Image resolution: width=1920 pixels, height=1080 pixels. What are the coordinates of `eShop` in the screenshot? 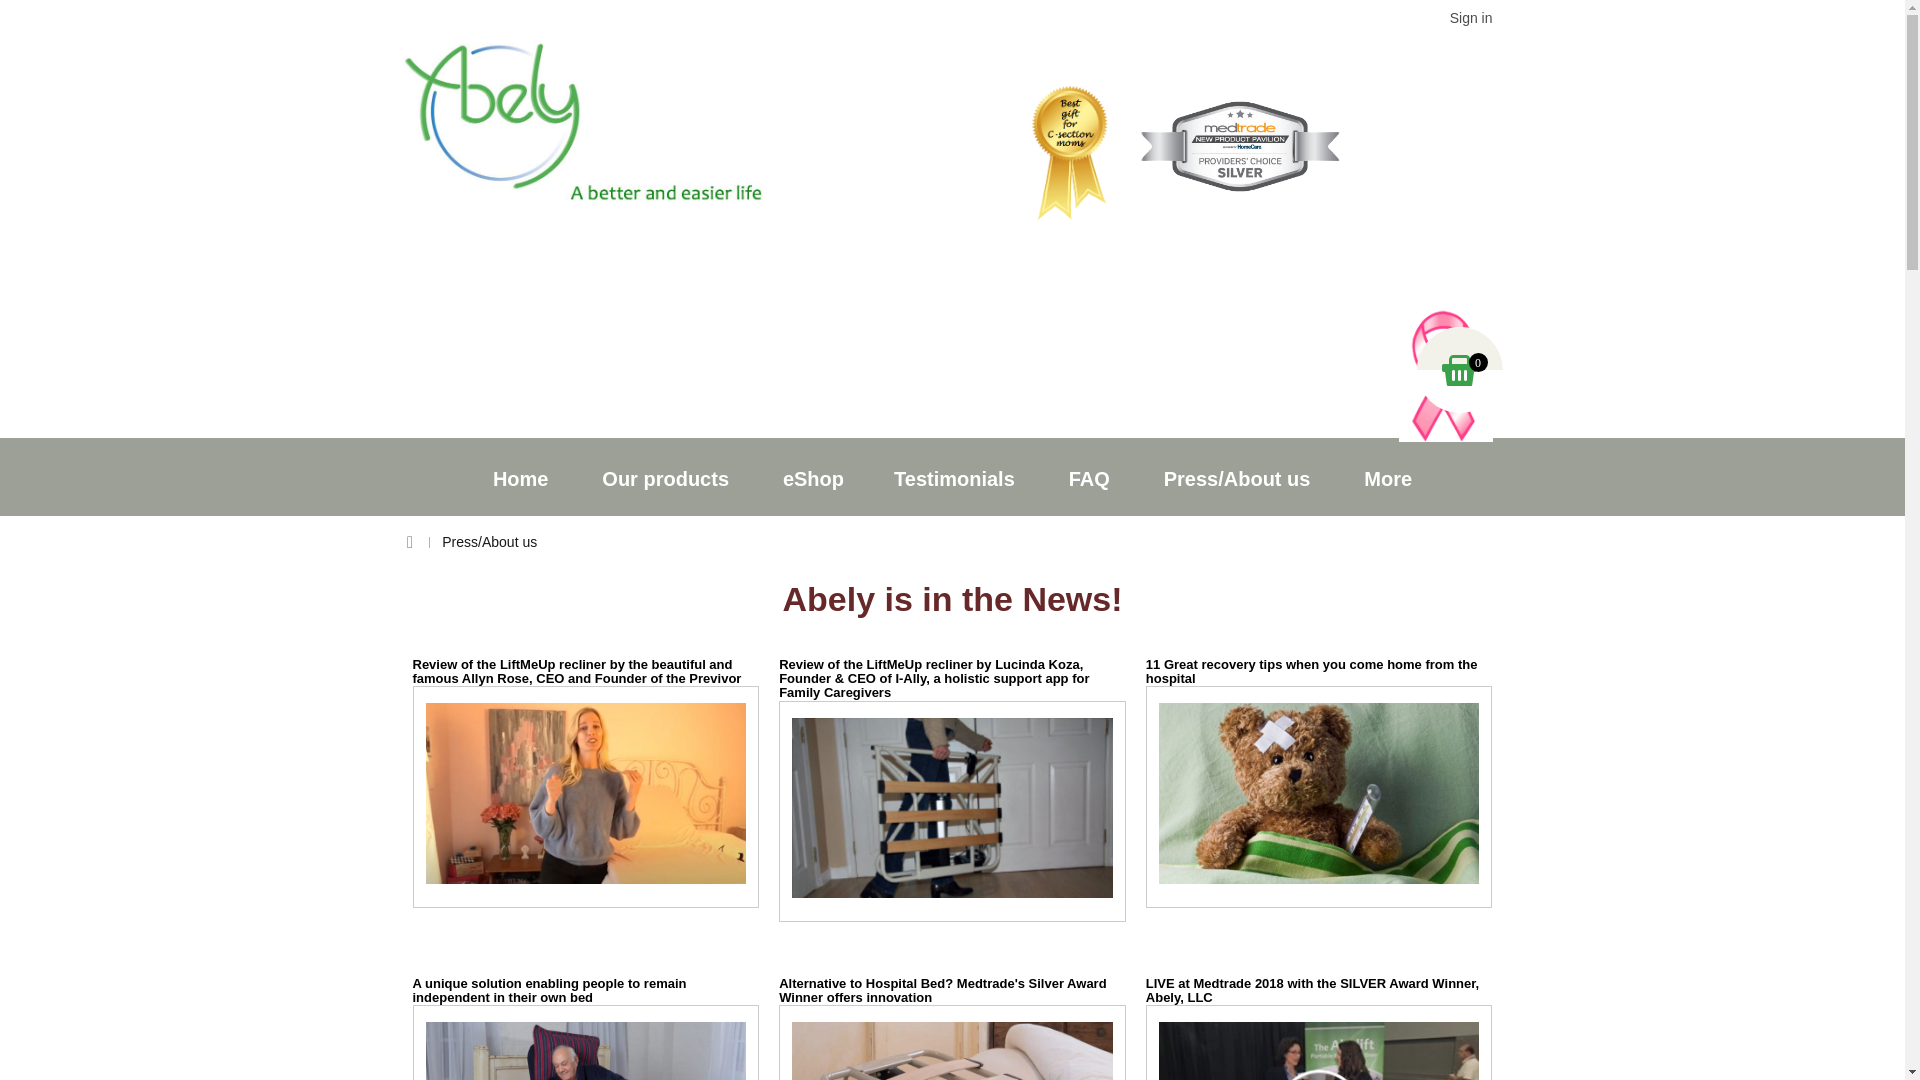 It's located at (814, 478).